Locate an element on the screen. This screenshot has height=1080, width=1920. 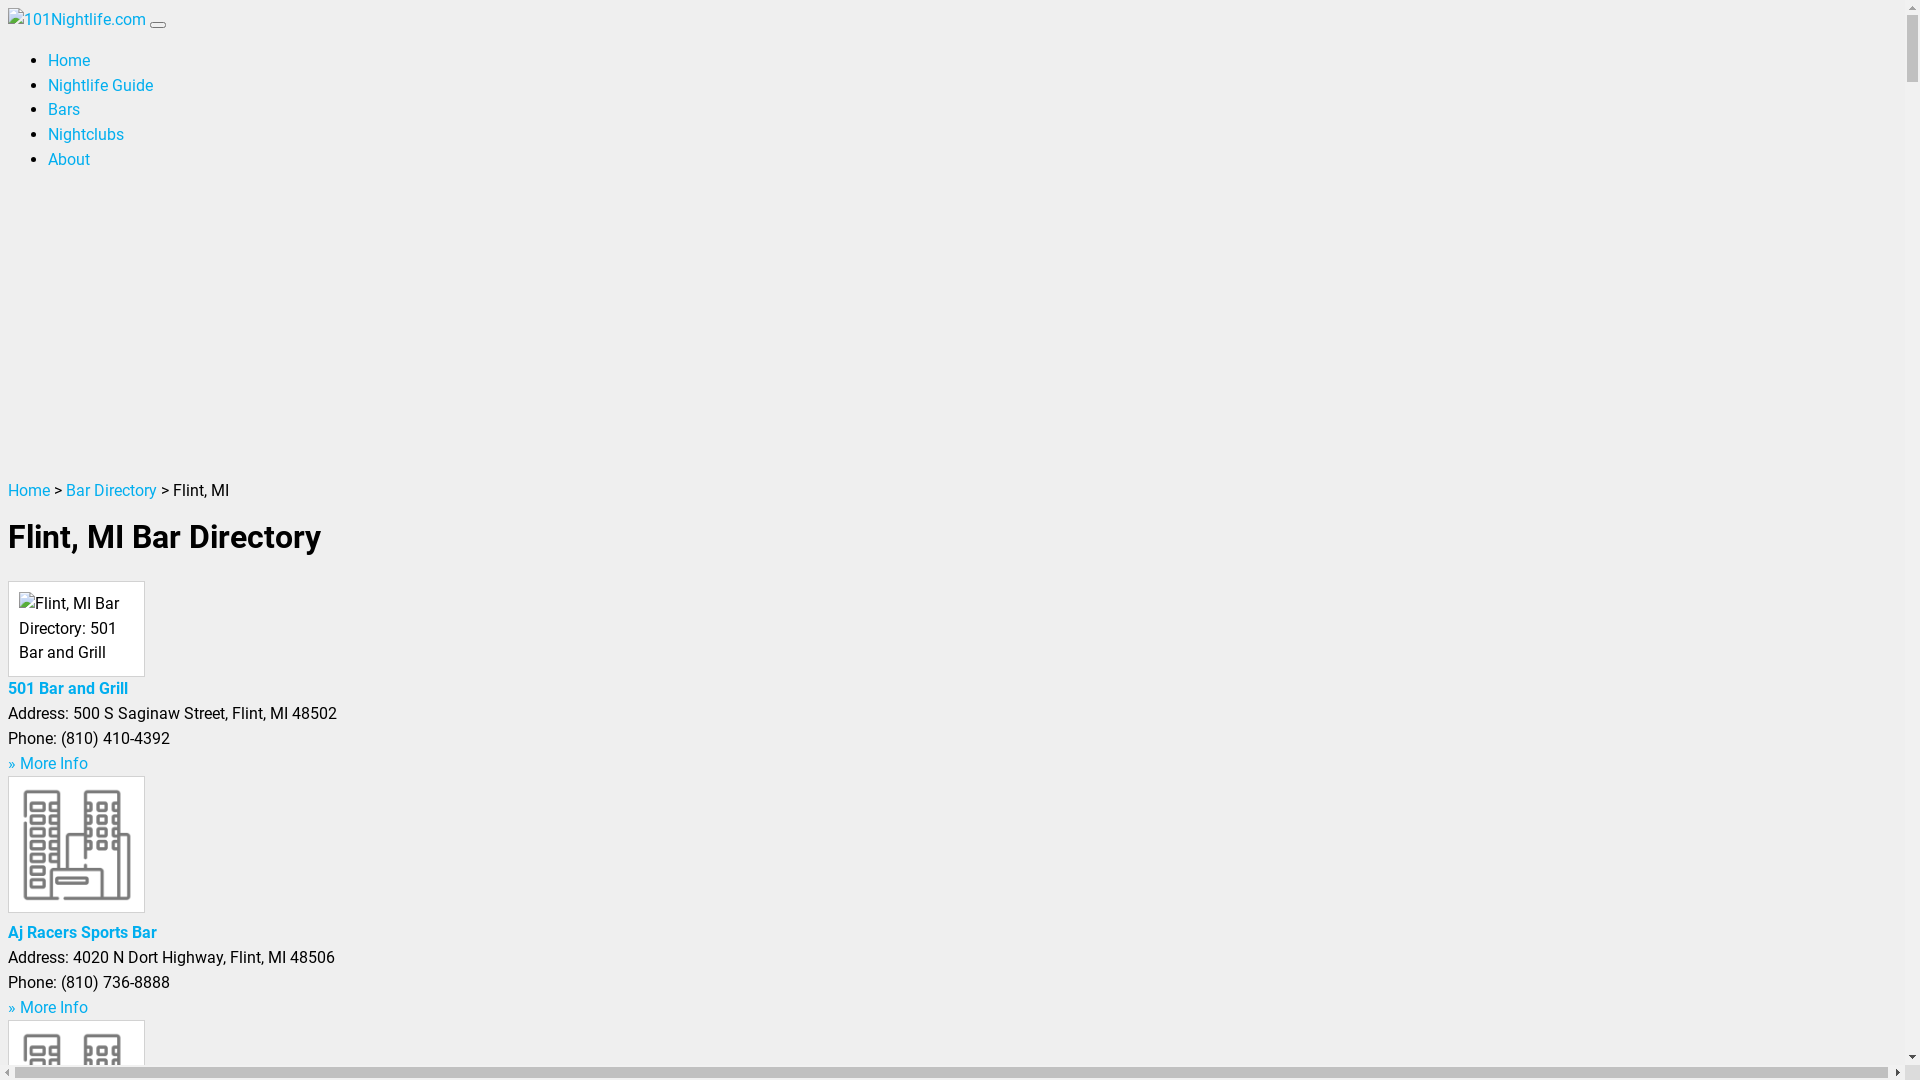
Advertisement is located at coordinates (952, 329).